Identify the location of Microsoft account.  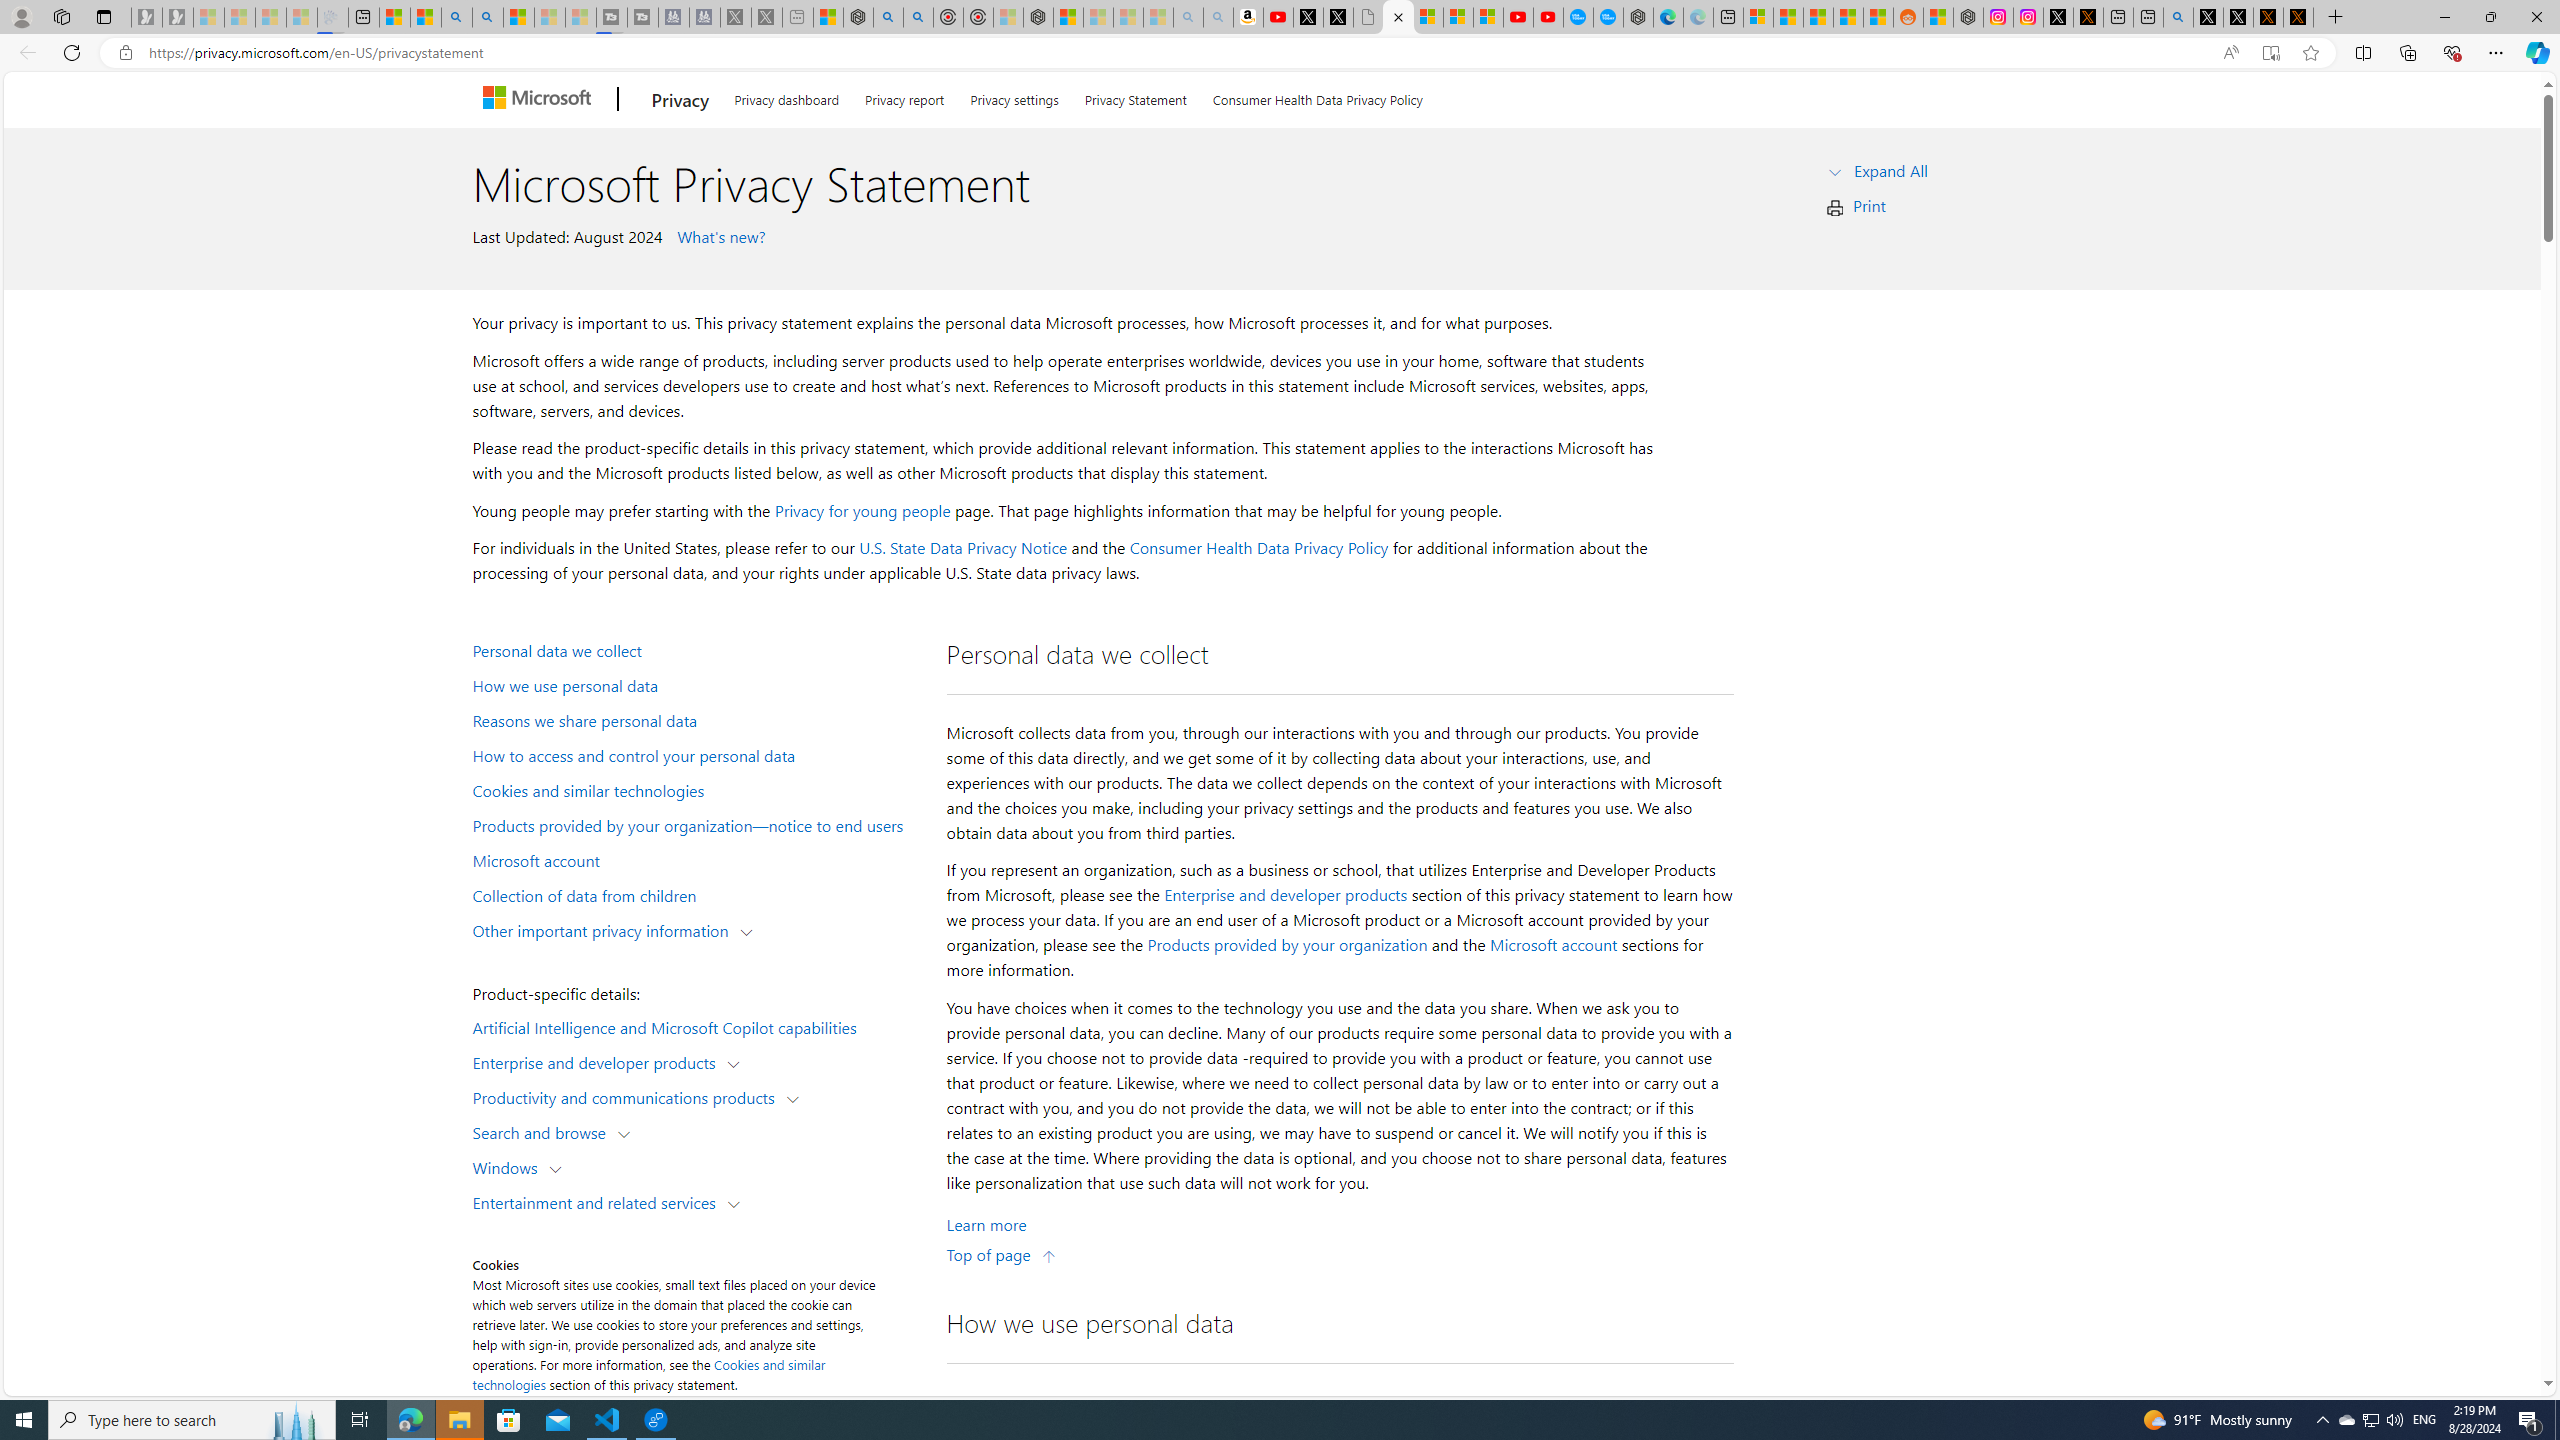
(696, 859).